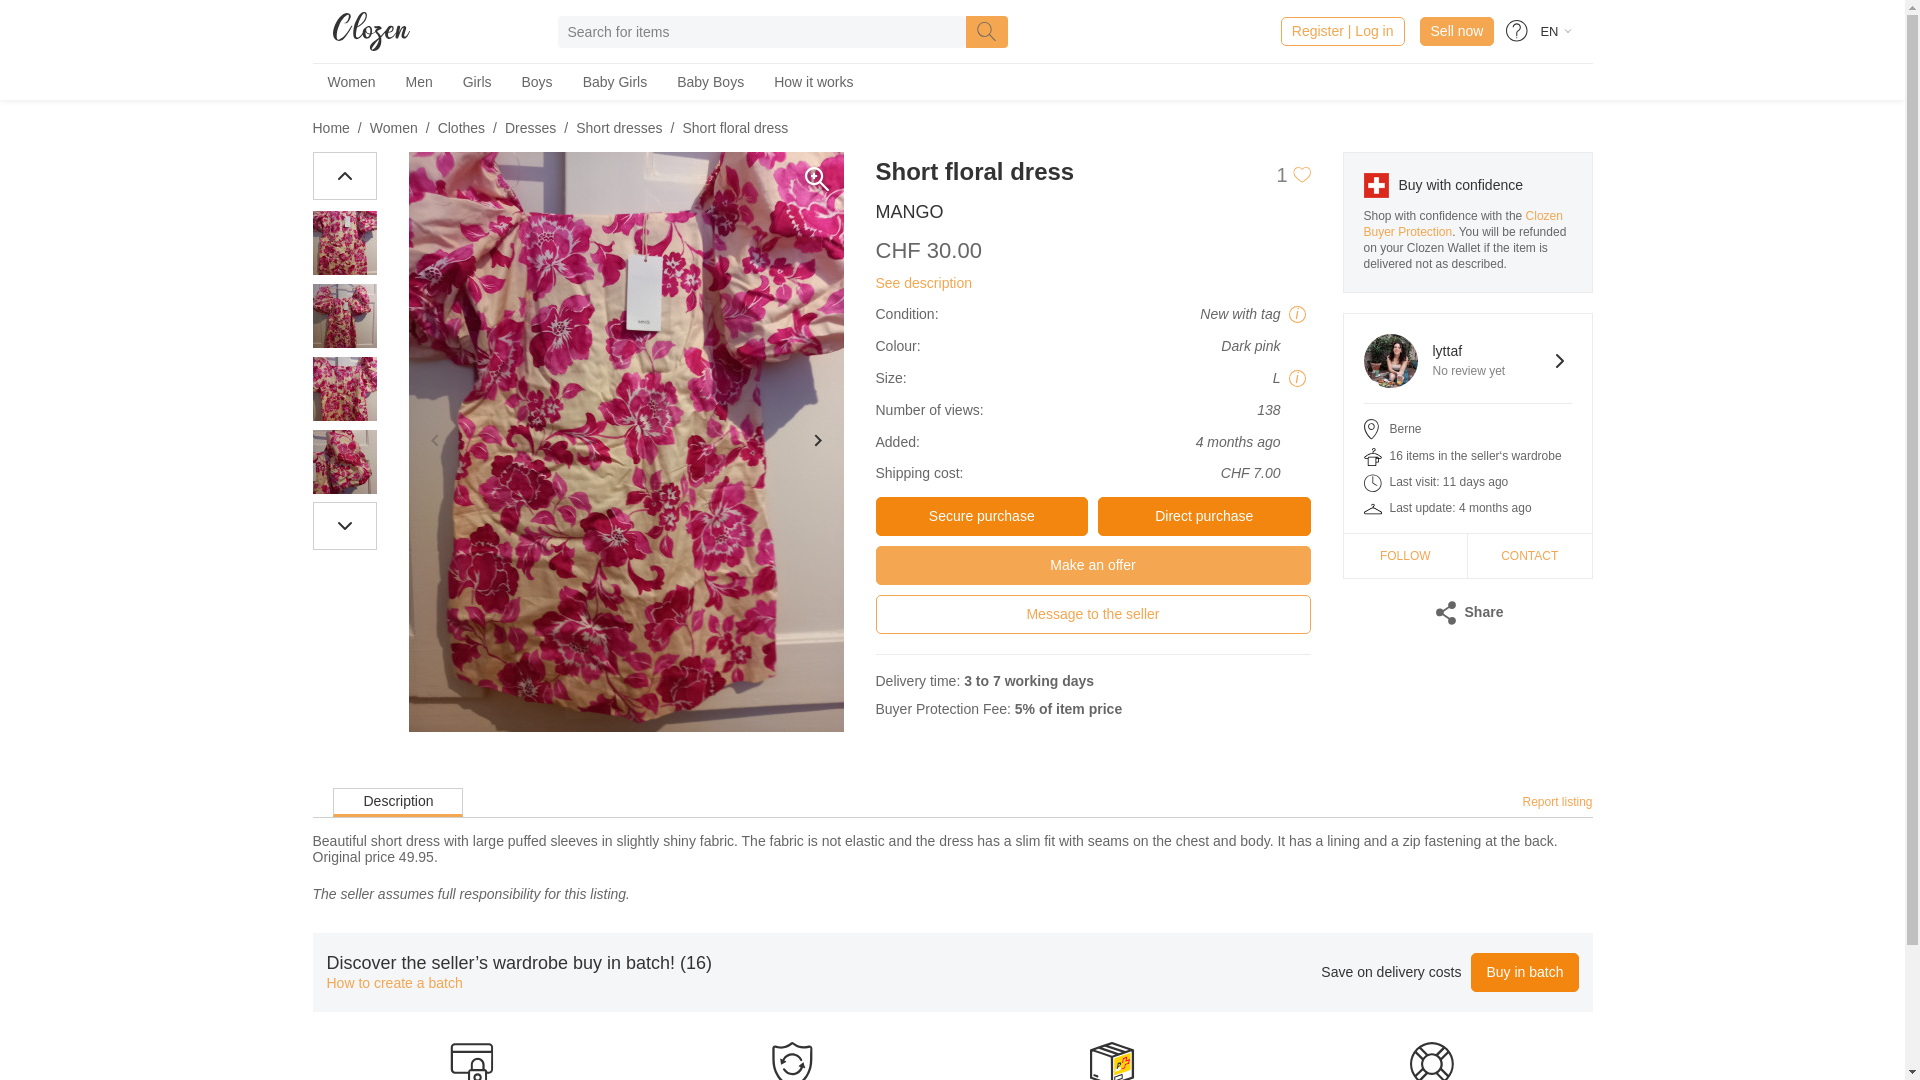  What do you see at coordinates (350, 82) in the screenshot?
I see `Women` at bounding box center [350, 82].